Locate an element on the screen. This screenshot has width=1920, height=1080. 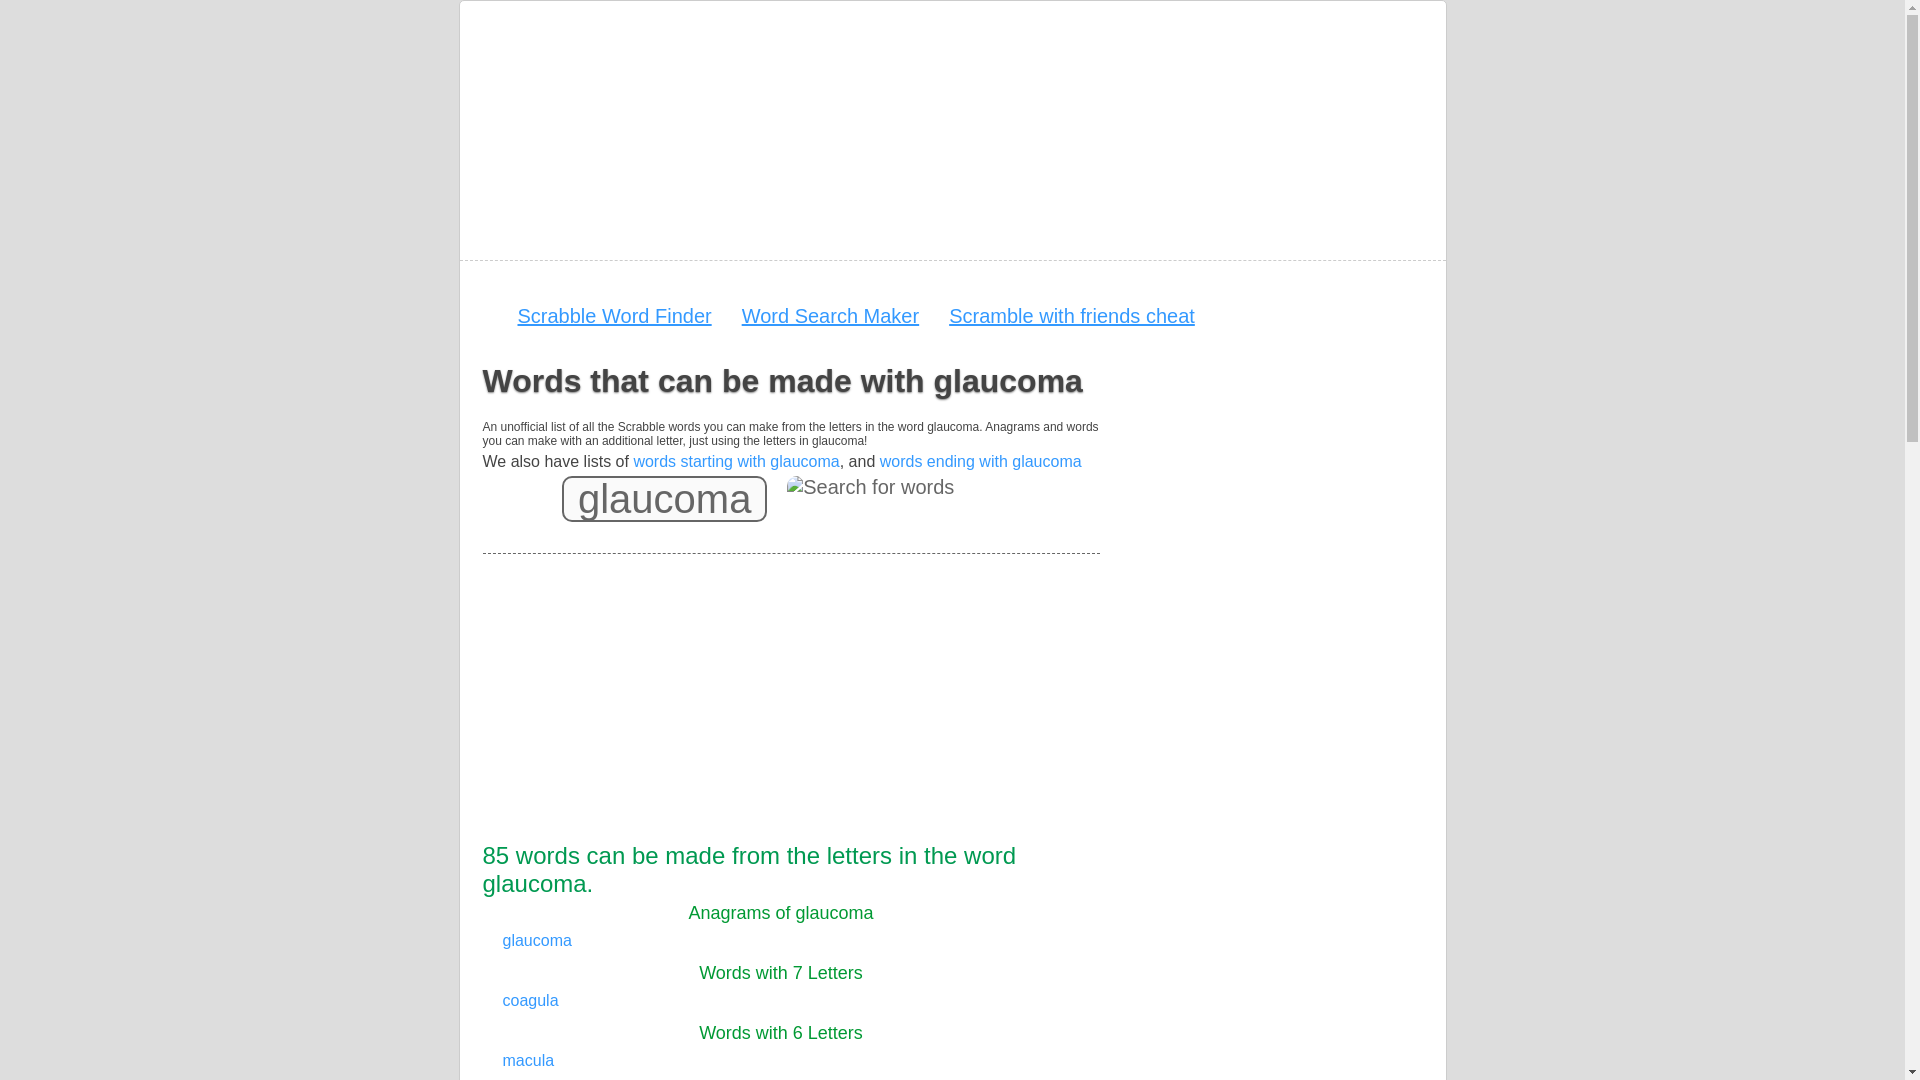
Find words for Scrabble is located at coordinates (615, 316).